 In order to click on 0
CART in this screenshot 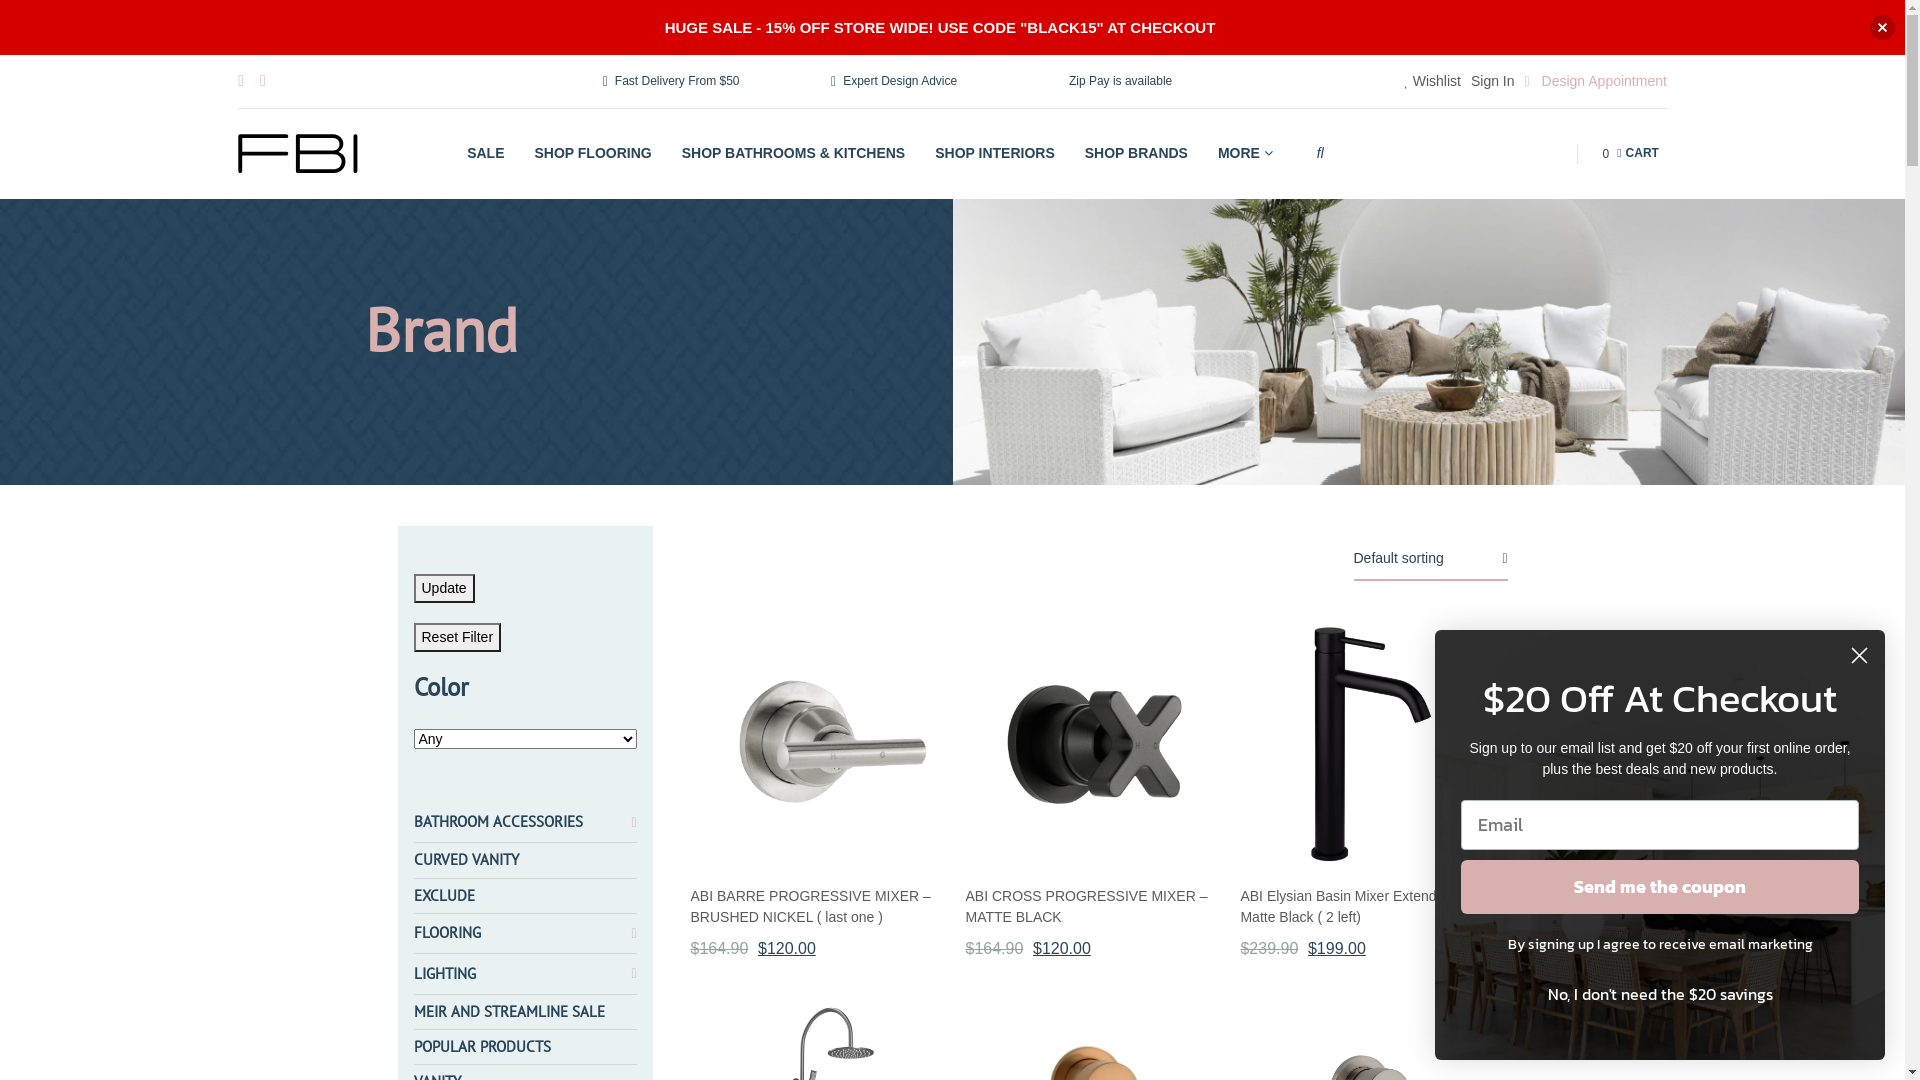, I will do `click(1630, 154)`.